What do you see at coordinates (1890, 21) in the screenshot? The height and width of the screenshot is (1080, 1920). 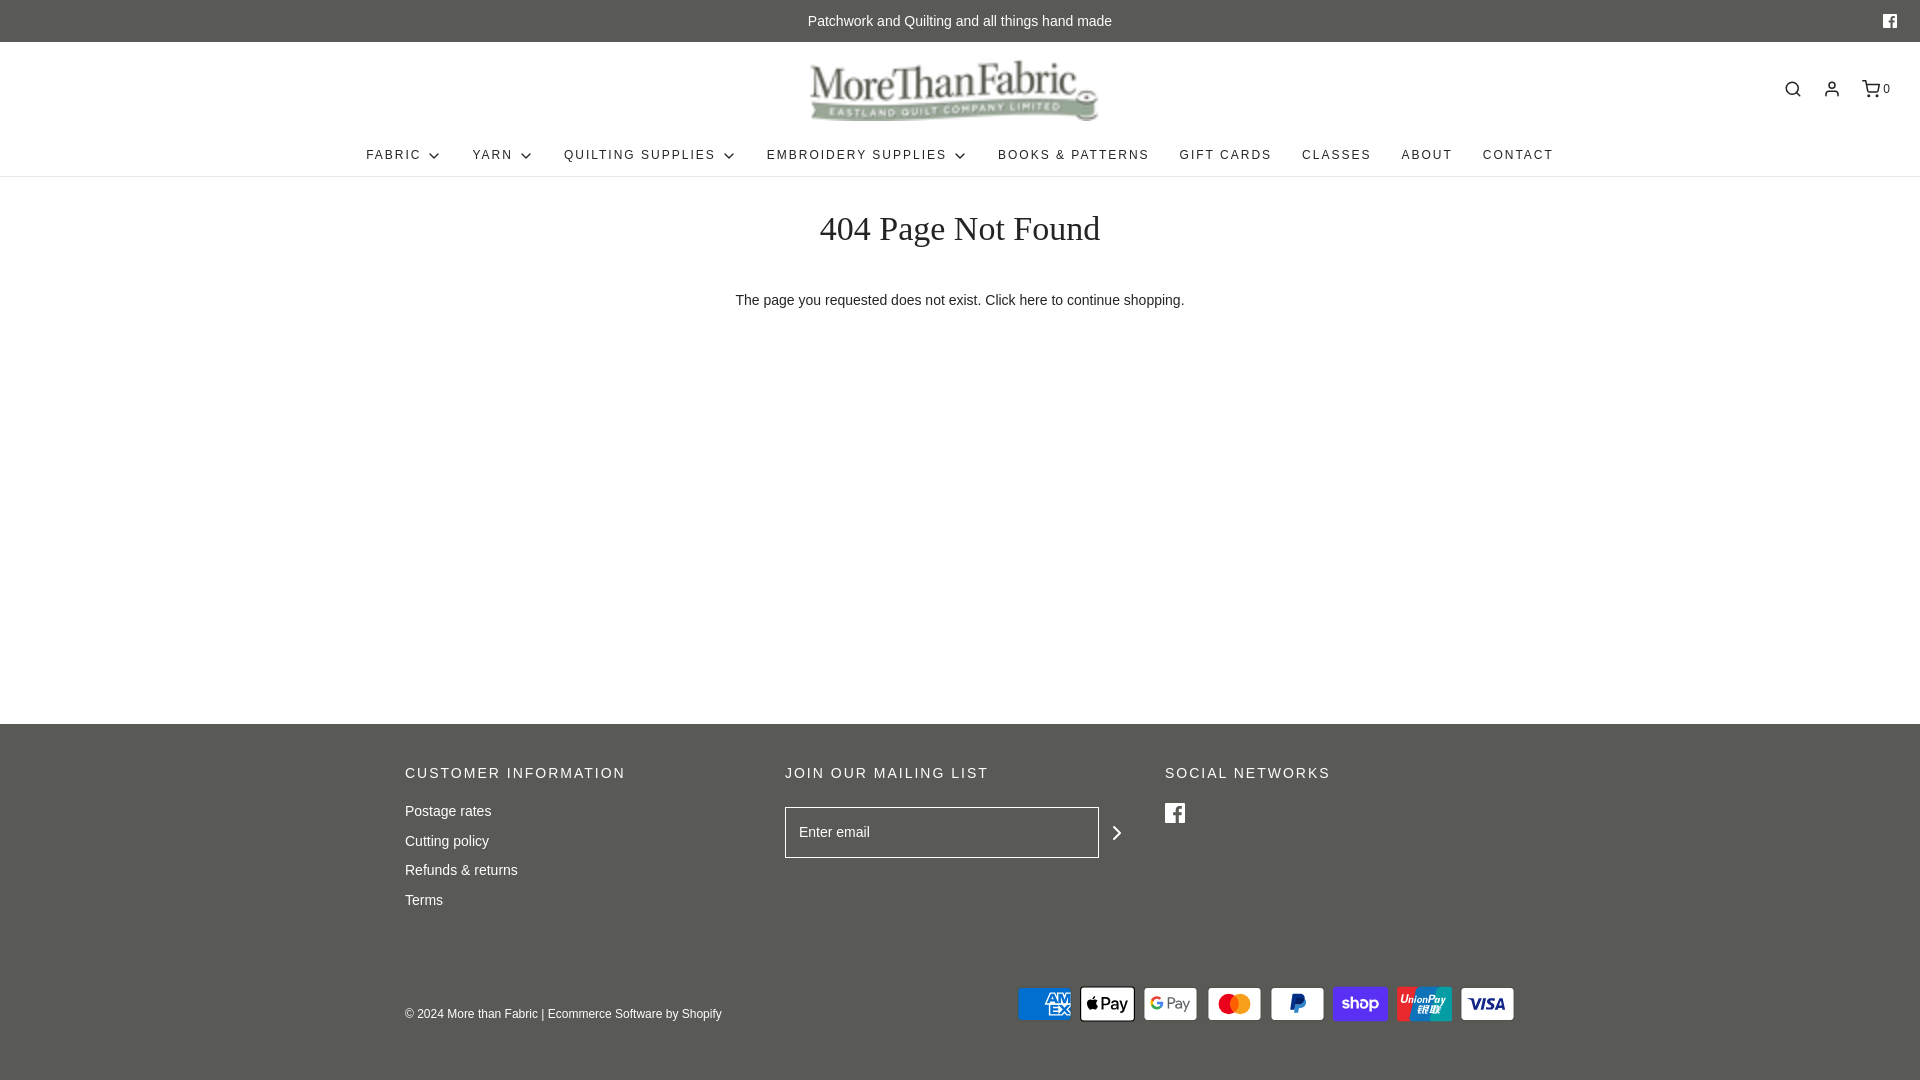 I see `Facebook icon` at bounding box center [1890, 21].